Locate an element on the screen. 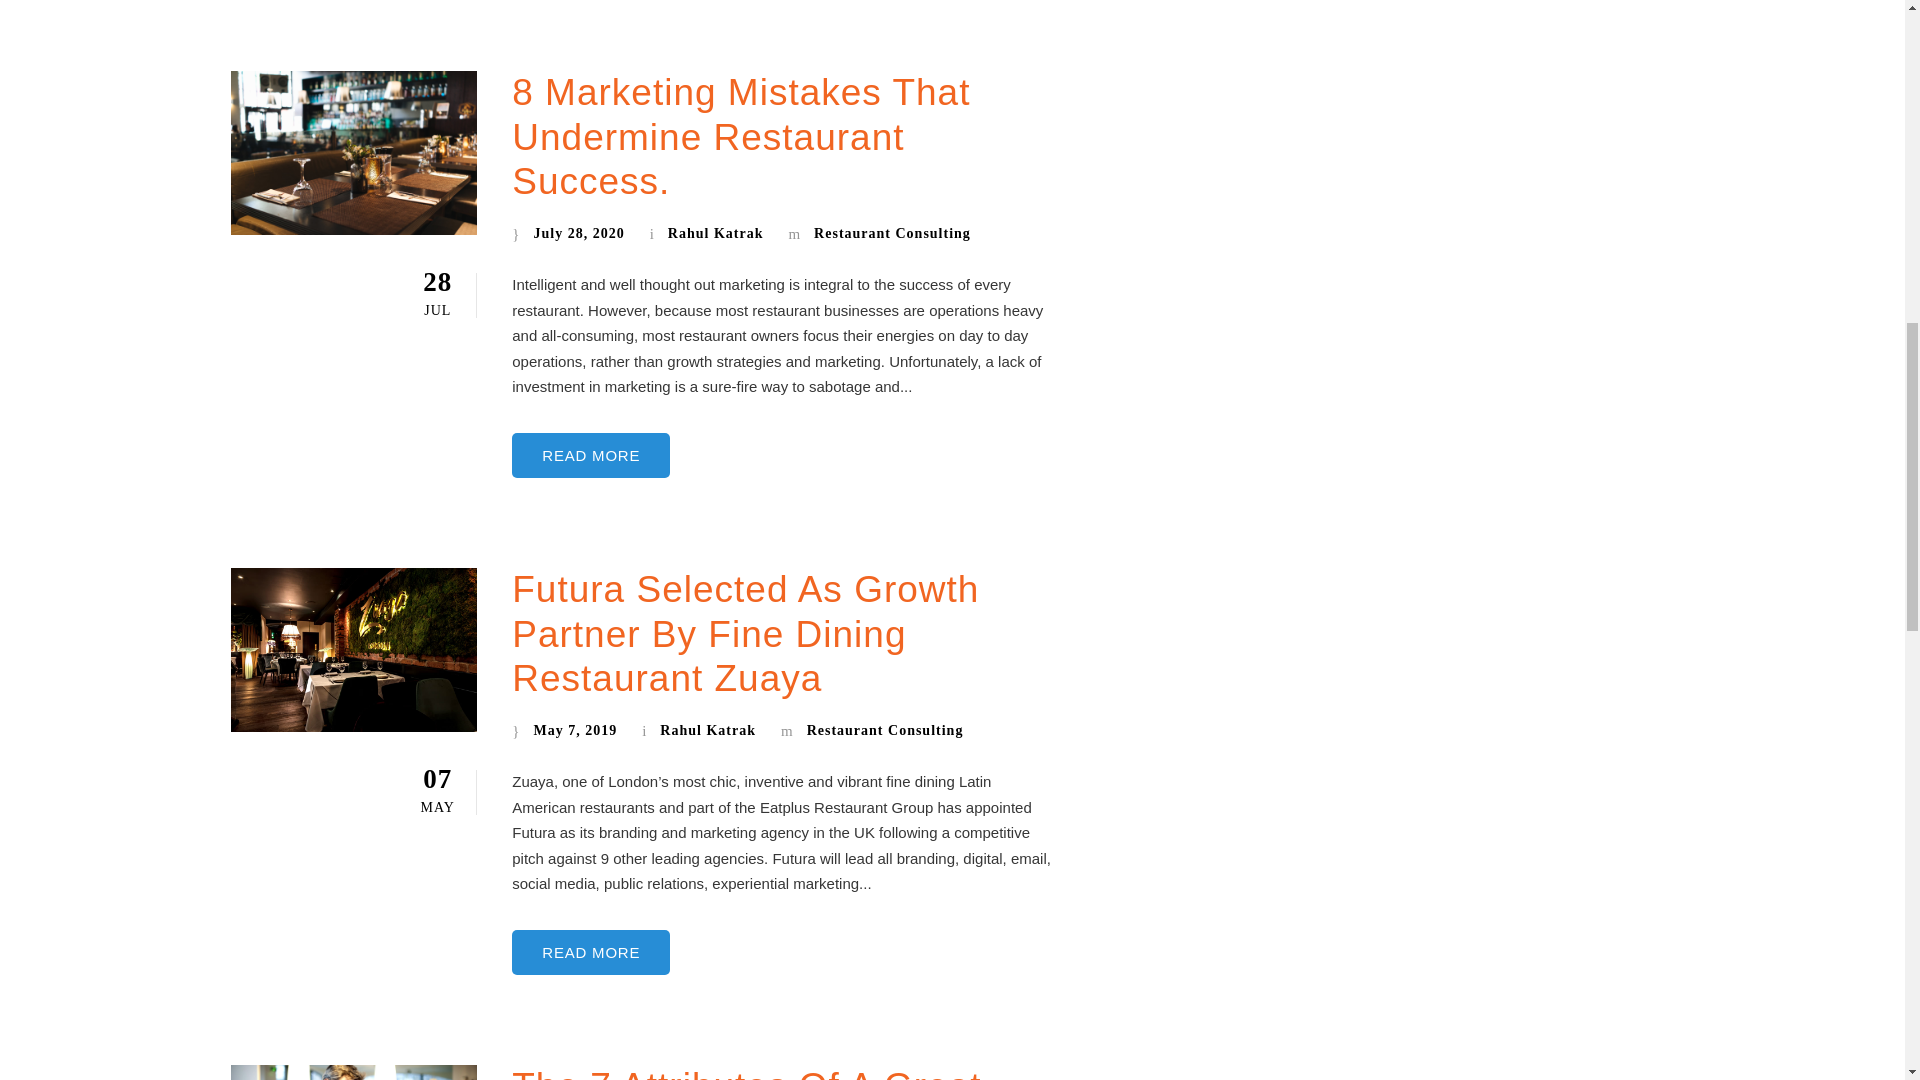 Image resolution: width=1920 pixels, height=1080 pixels. READ MORE is located at coordinates (591, 456).